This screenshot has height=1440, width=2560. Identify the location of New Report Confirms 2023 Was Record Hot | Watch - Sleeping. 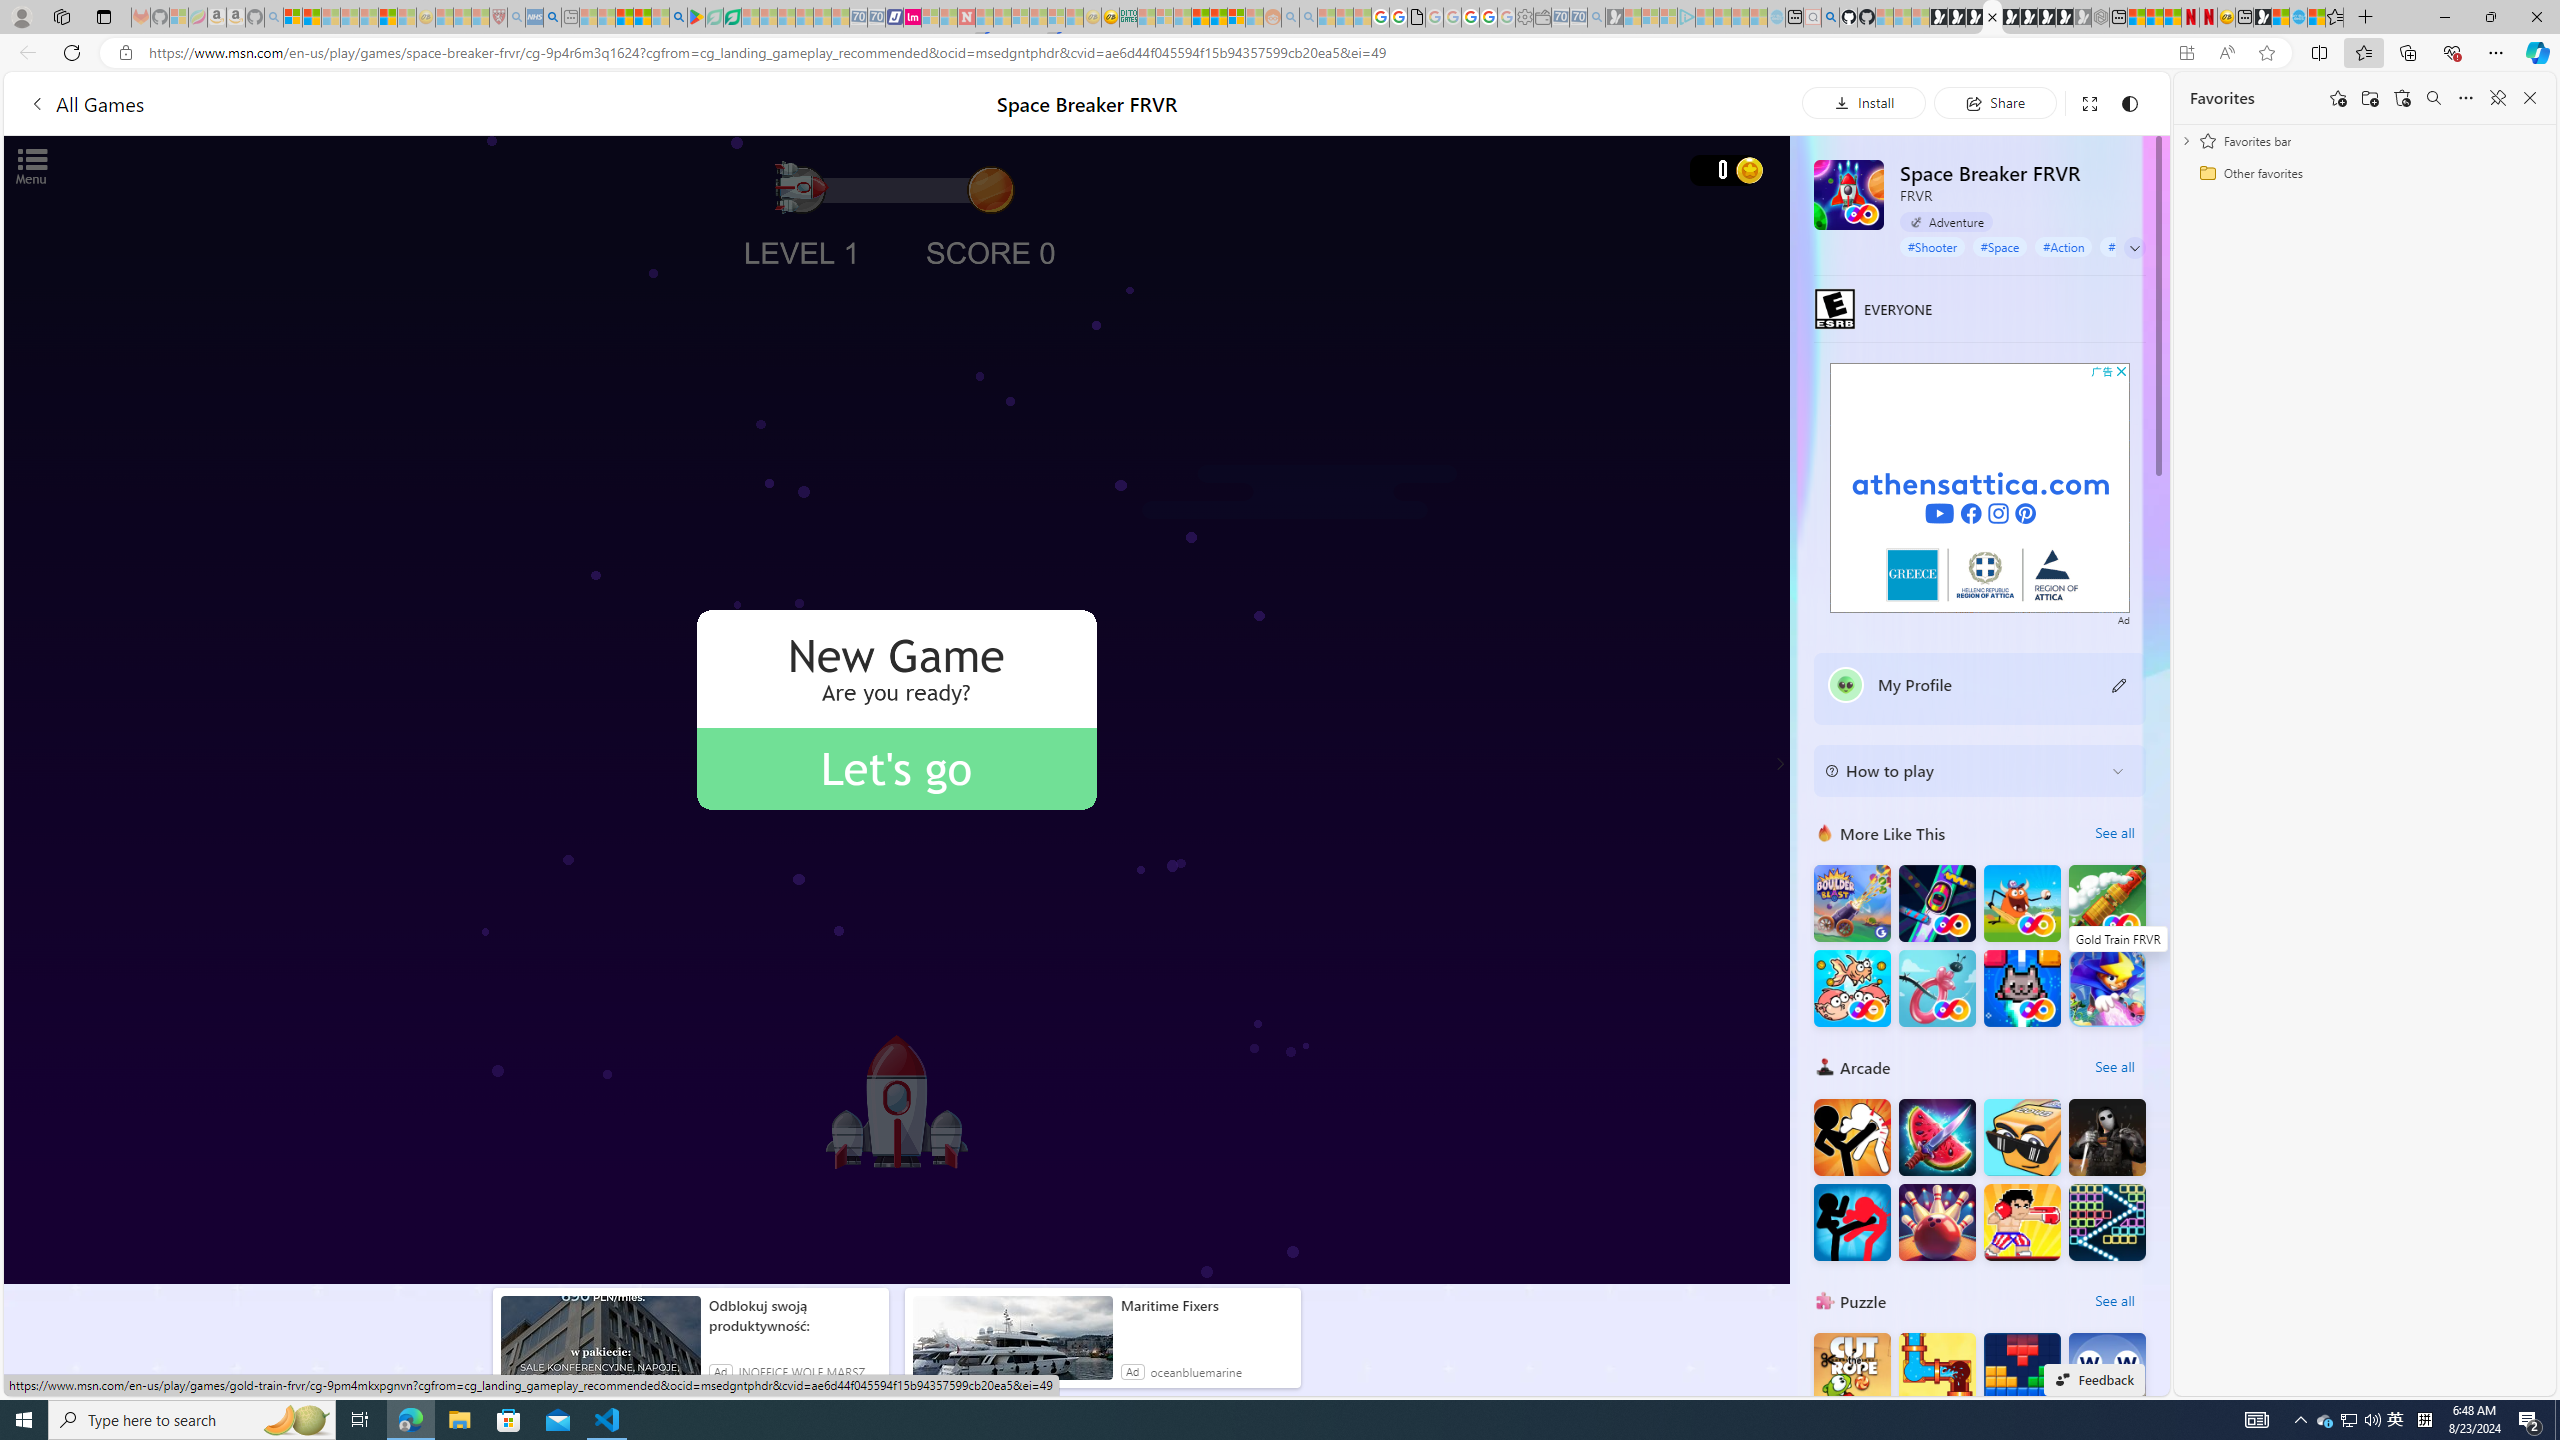
(368, 17).